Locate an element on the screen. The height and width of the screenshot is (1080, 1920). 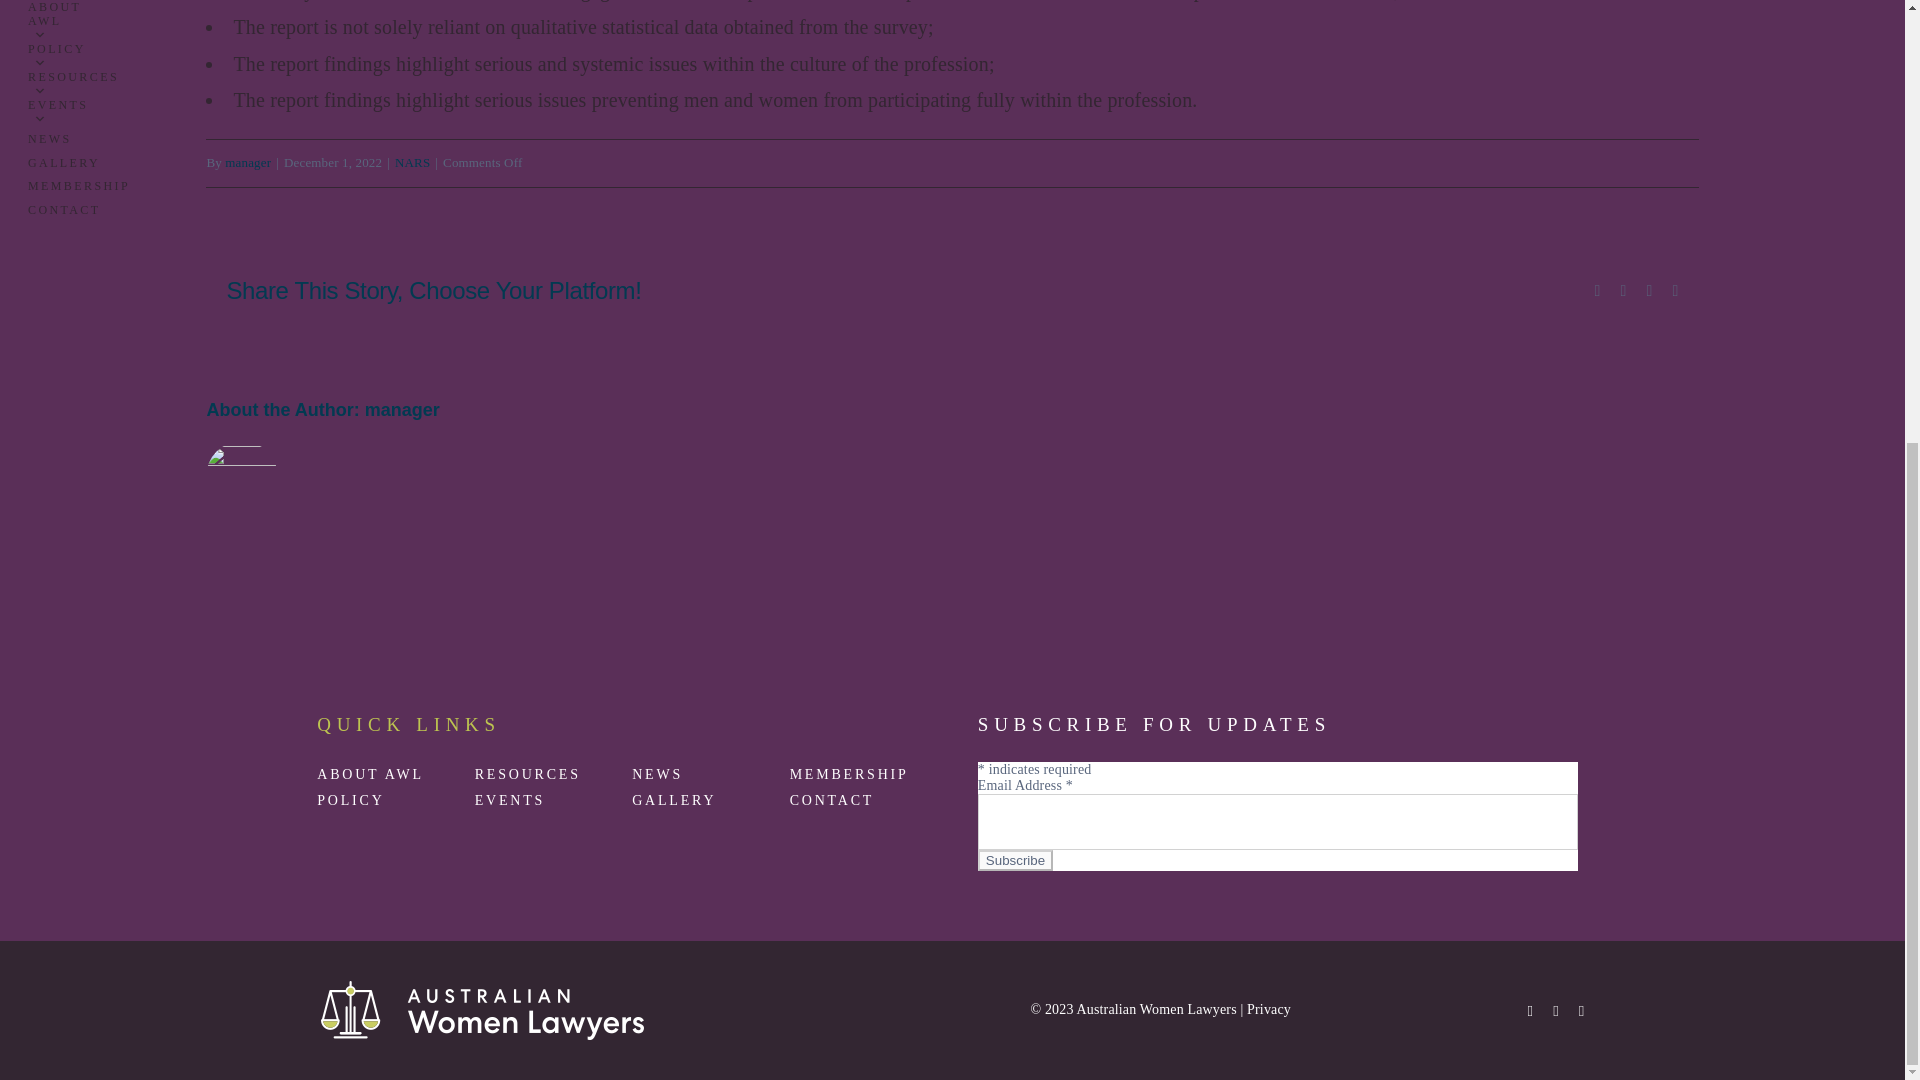
Posts by manager is located at coordinates (247, 162).